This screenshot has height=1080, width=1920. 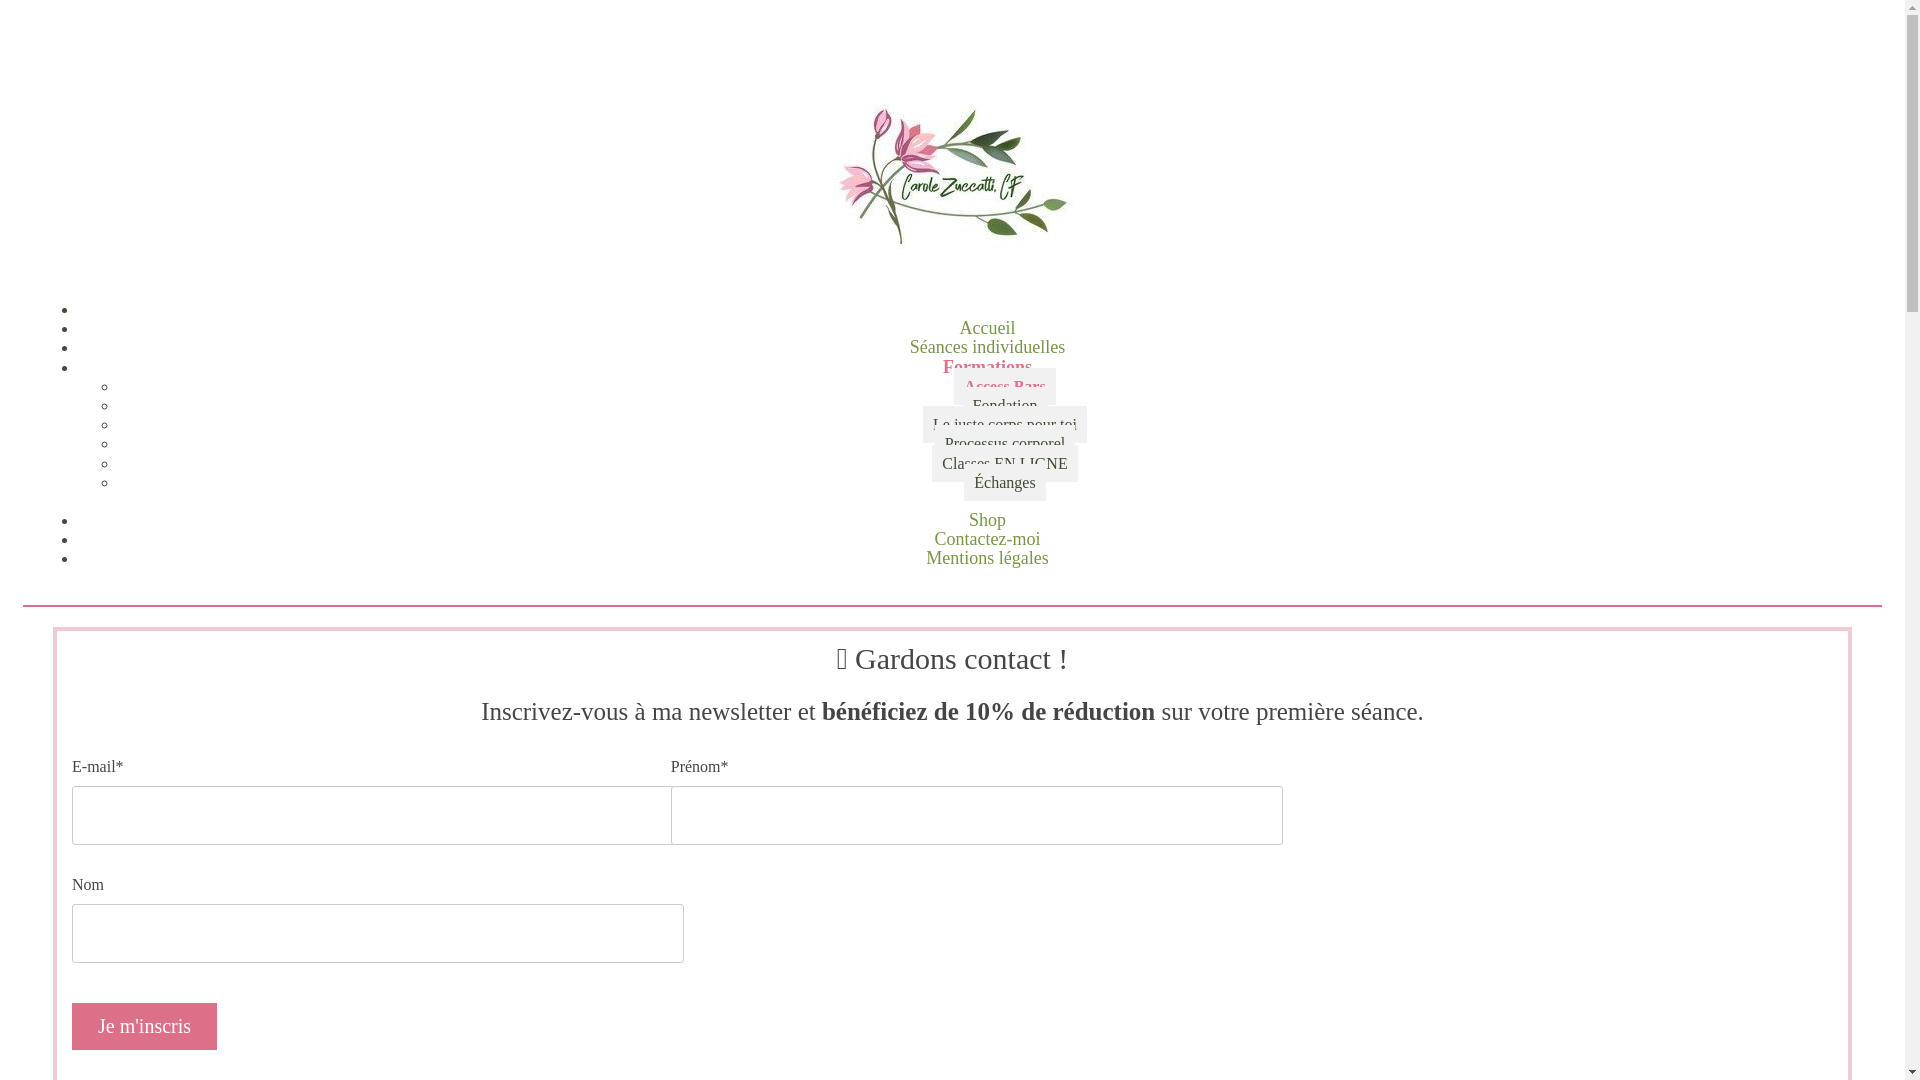 What do you see at coordinates (988, 328) in the screenshot?
I see `Accueil` at bounding box center [988, 328].